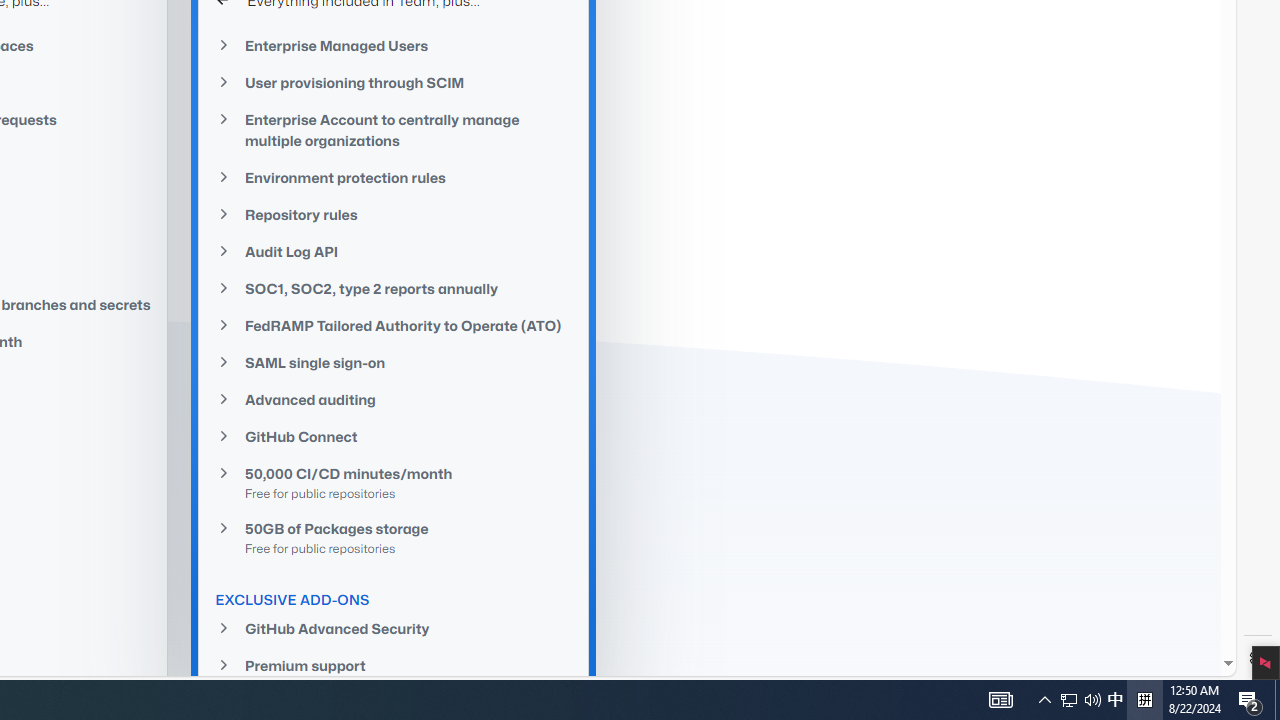  What do you see at coordinates (394, 664) in the screenshot?
I see `Premium support` at bounding box center [394, 664].